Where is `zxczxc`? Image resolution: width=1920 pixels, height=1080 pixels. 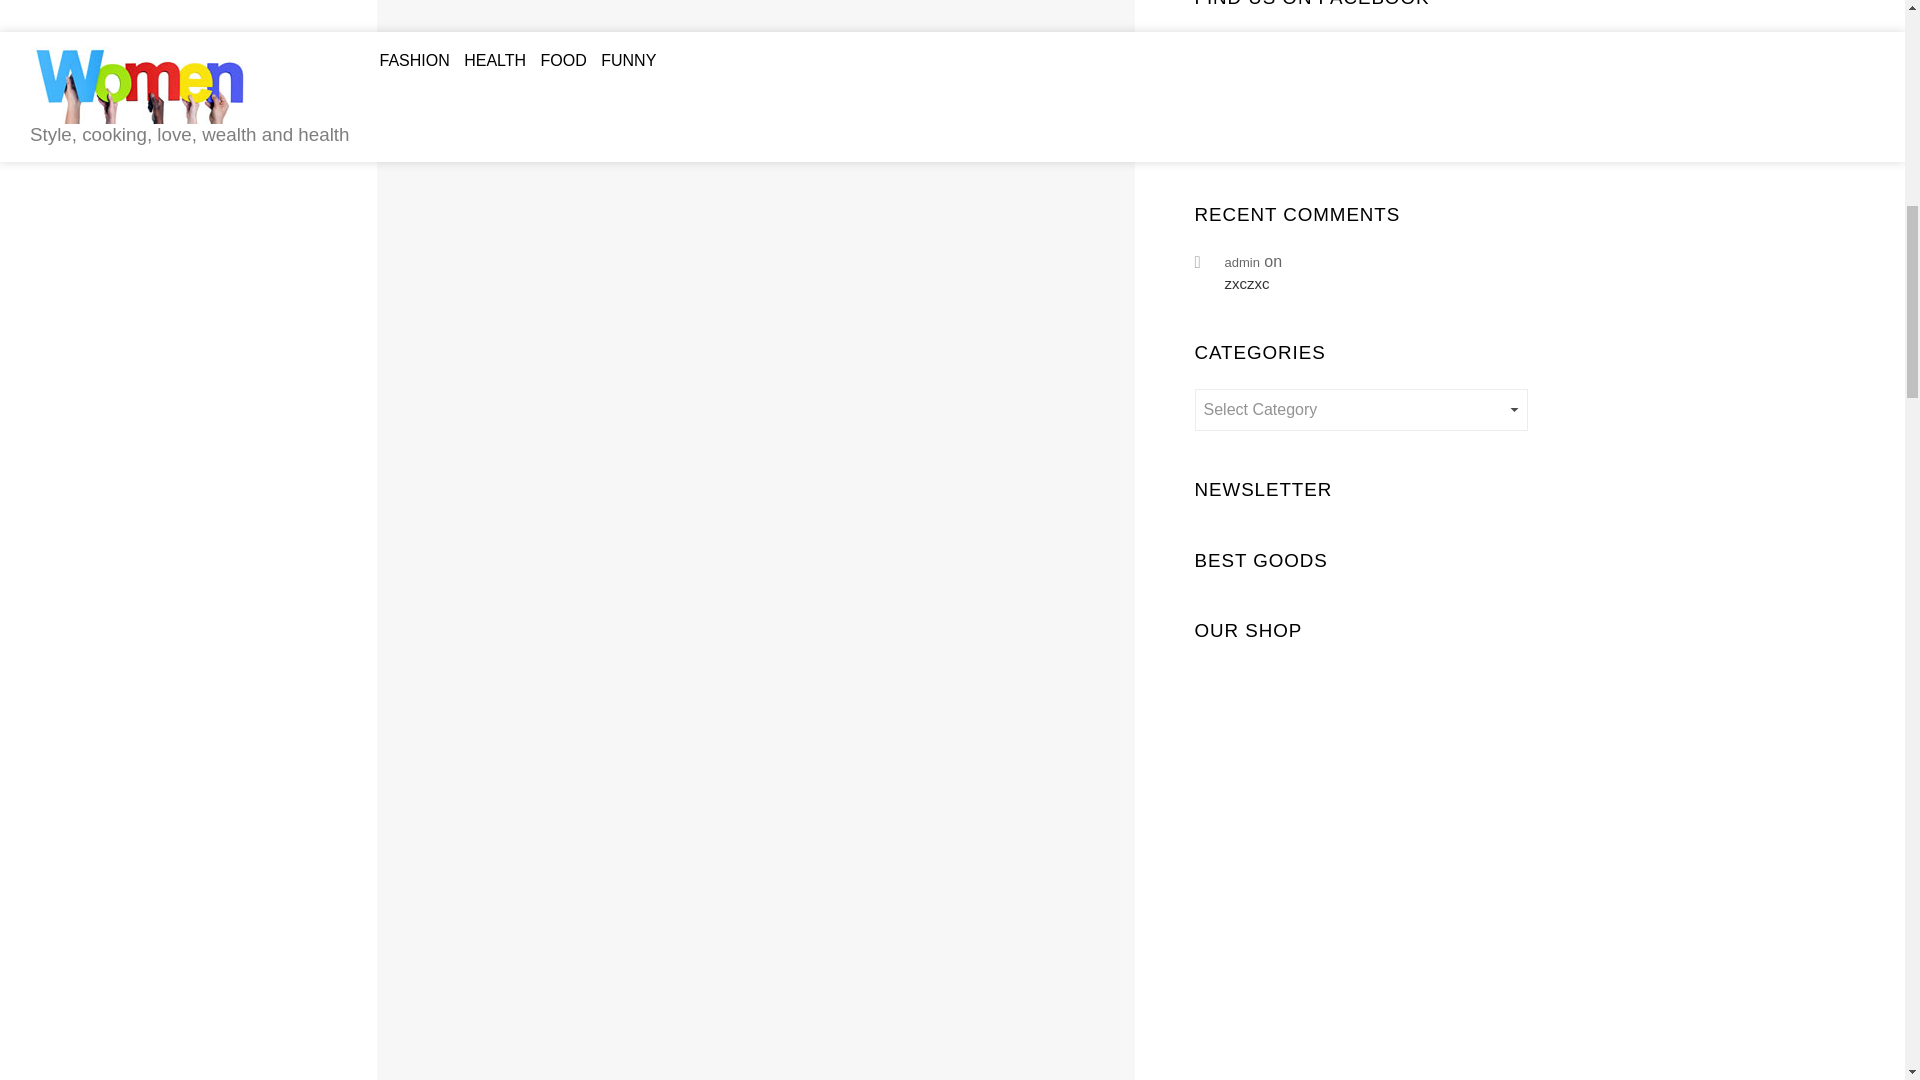
zxczxc is located at coordinates (1376, 284).